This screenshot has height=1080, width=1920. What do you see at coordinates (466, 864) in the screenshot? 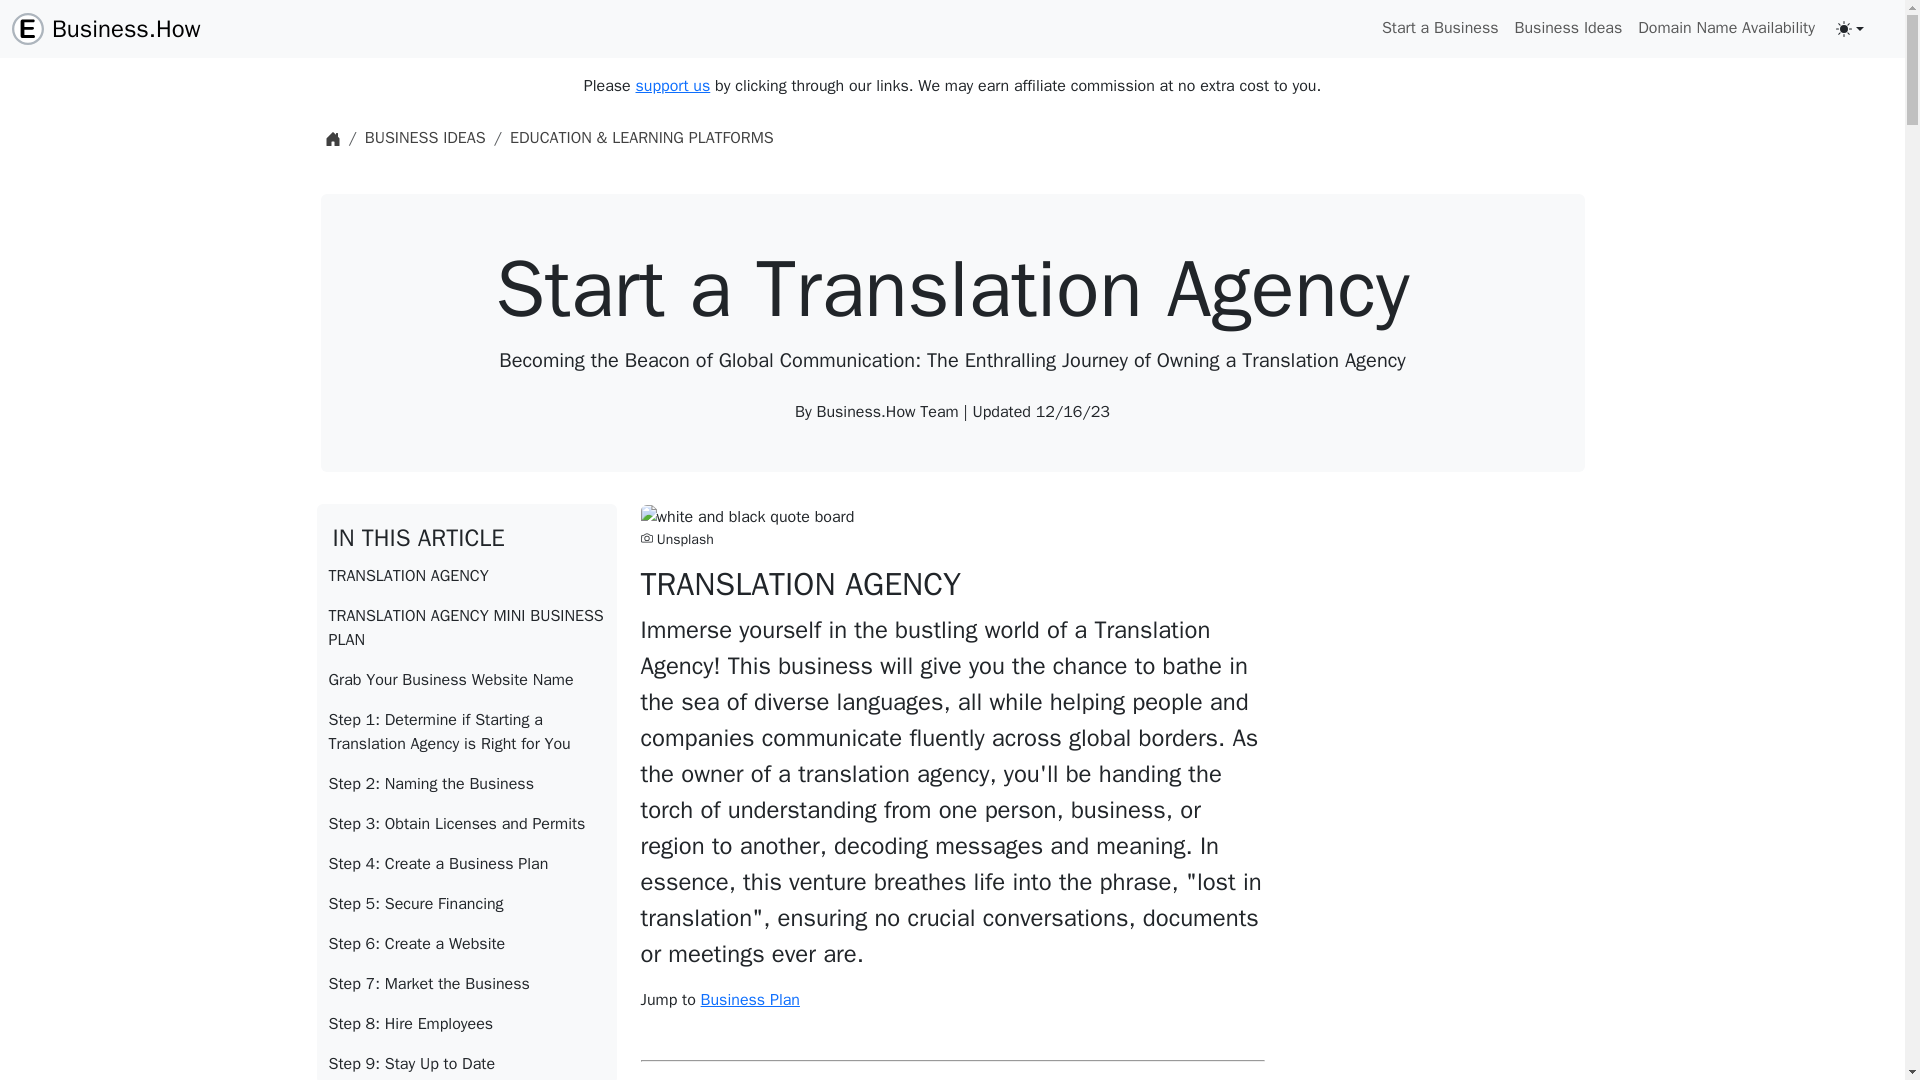
I see `Step 4: Create a Business Plan` at bounding box center [466, 864].